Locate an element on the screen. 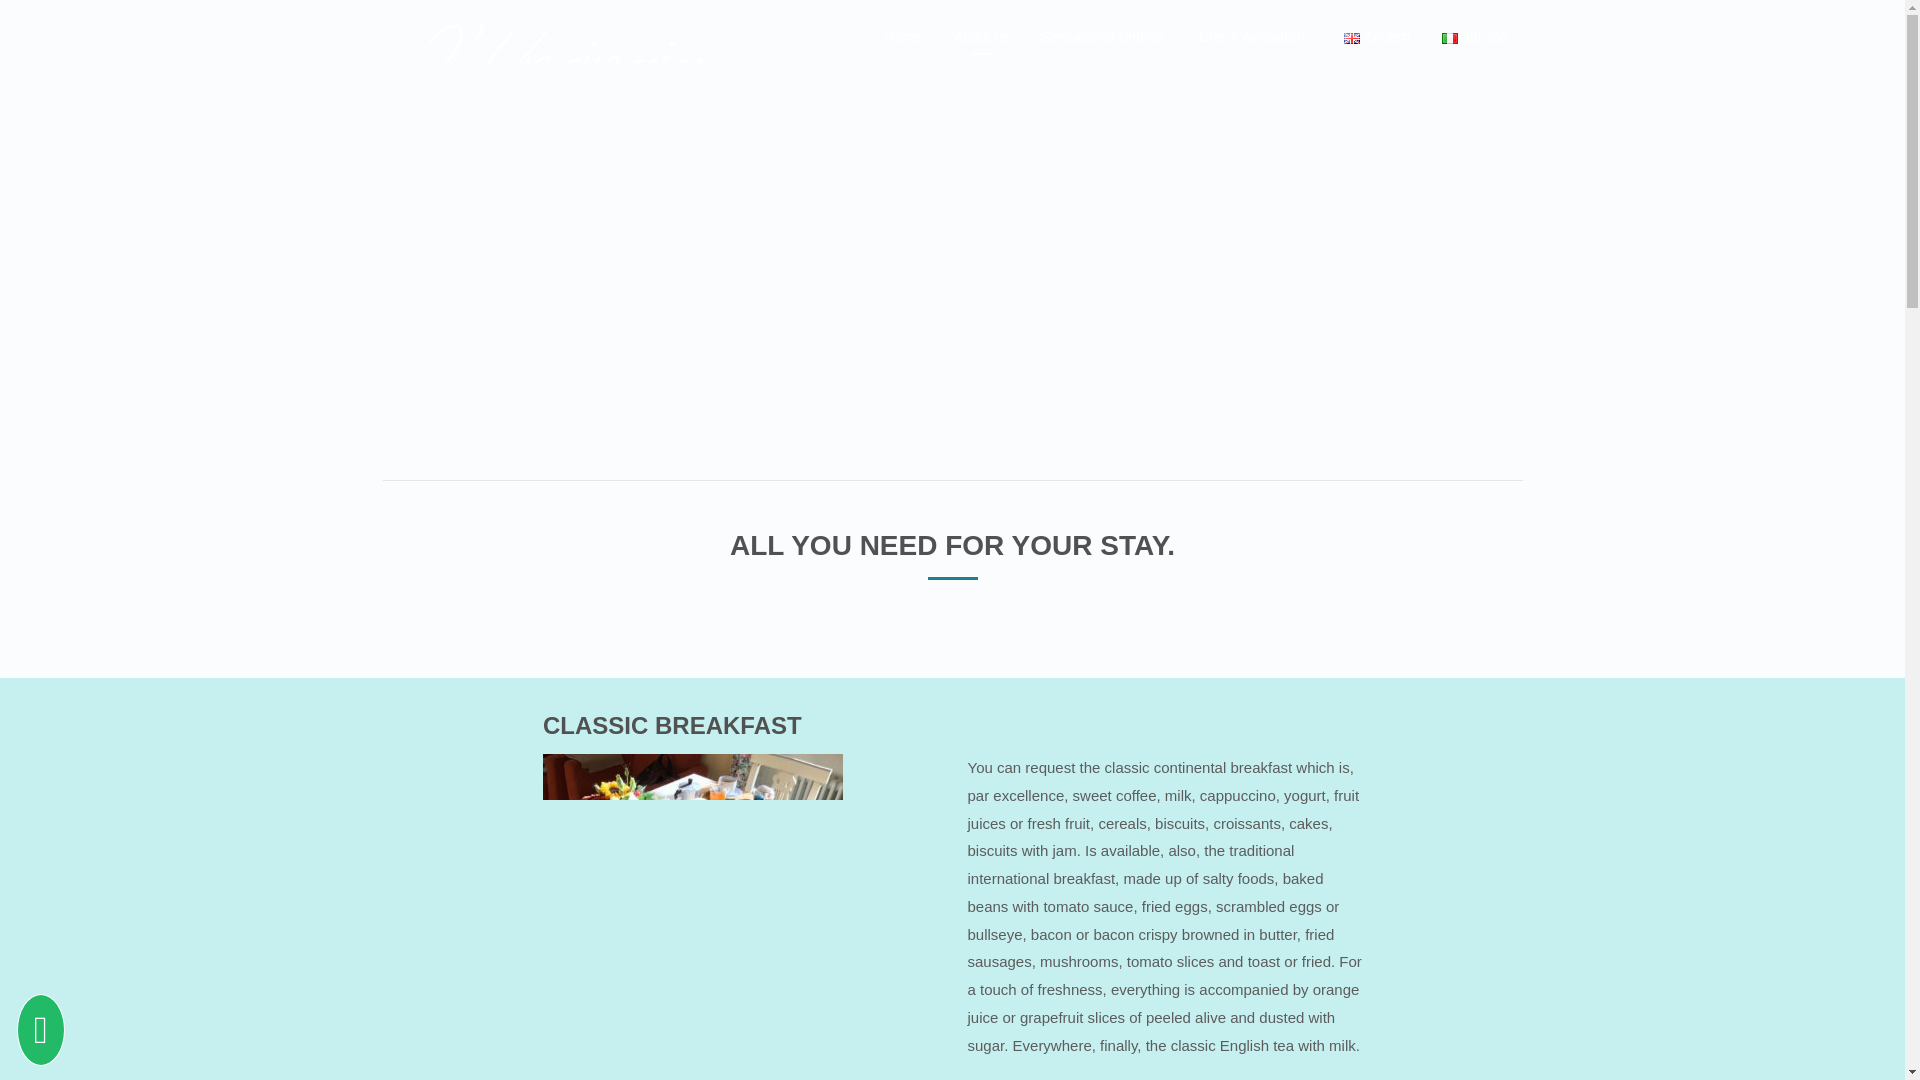 This screenshot has width=1920, height=1080. About us is located at coordinates (982, 36).